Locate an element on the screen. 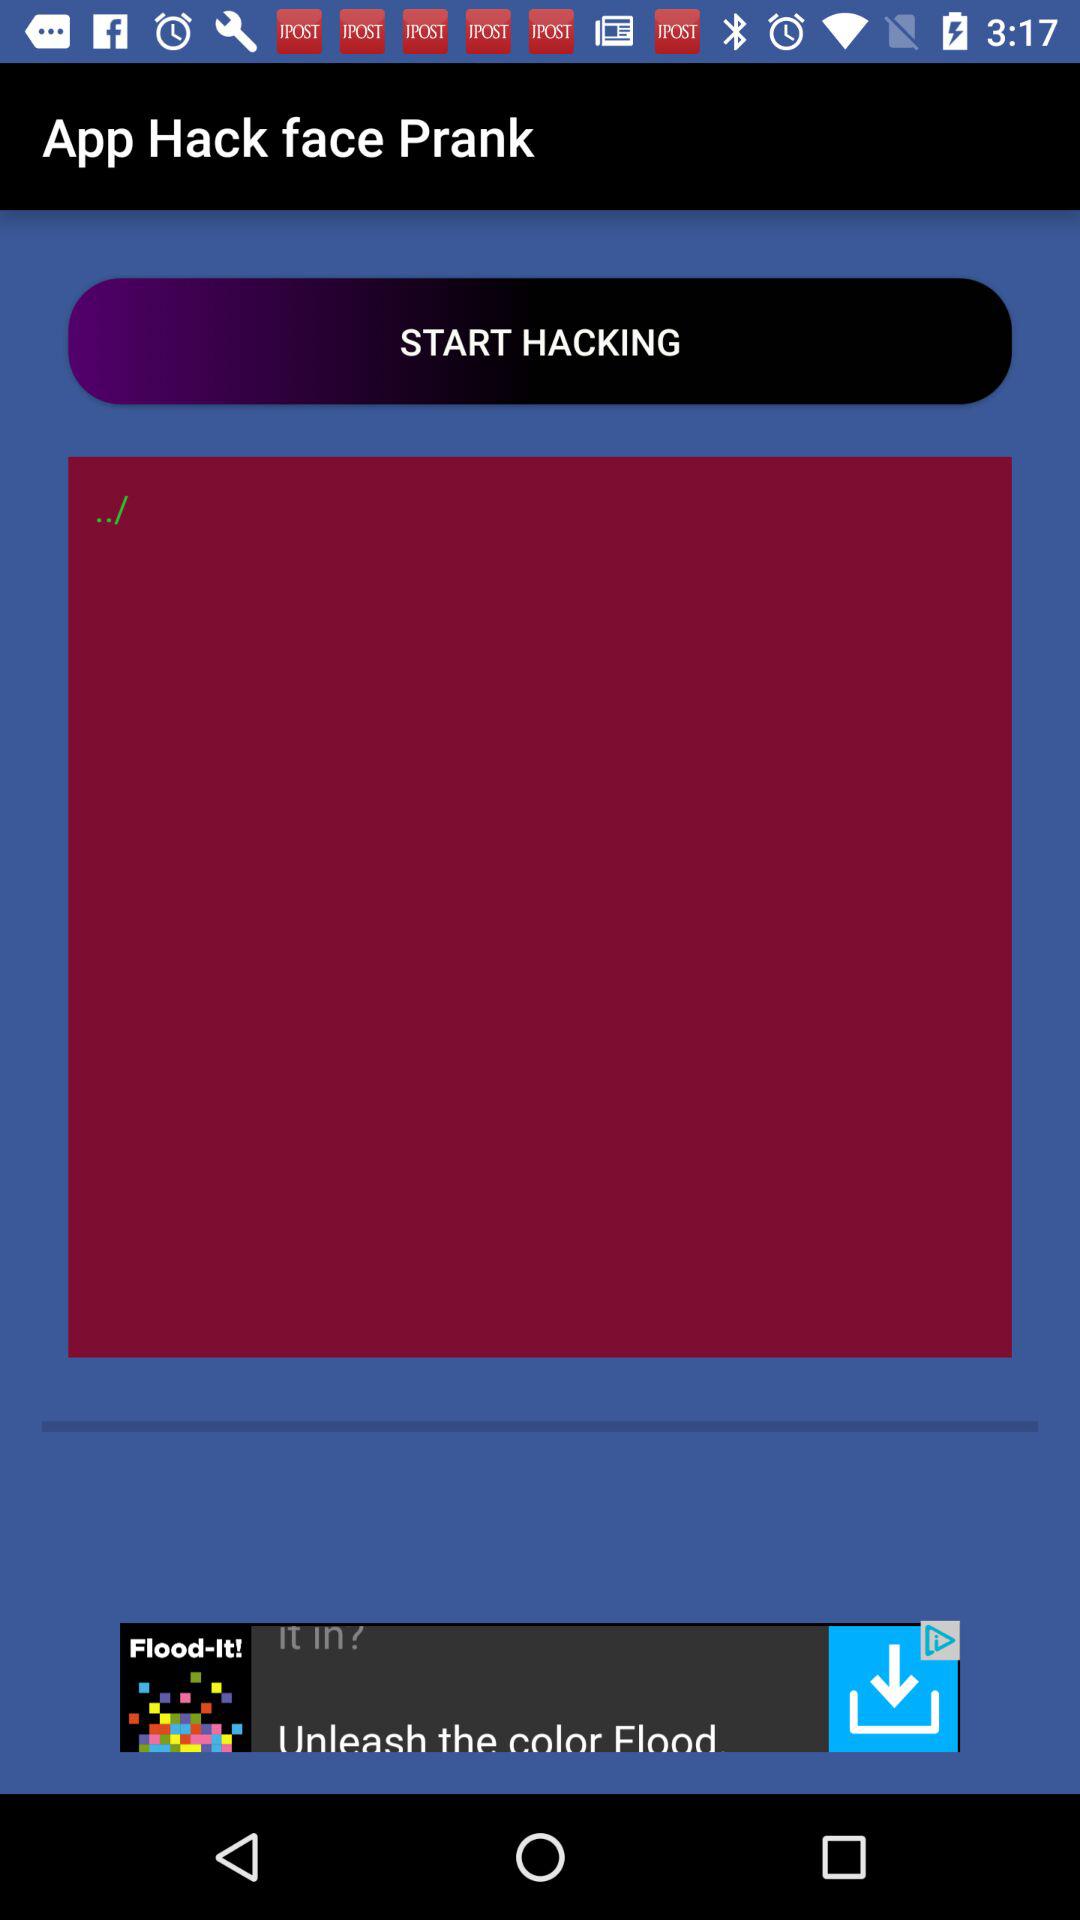 The height and width of the screenshot is (1920, 1080). open the advertisement is located at coordinates (540, 1686).